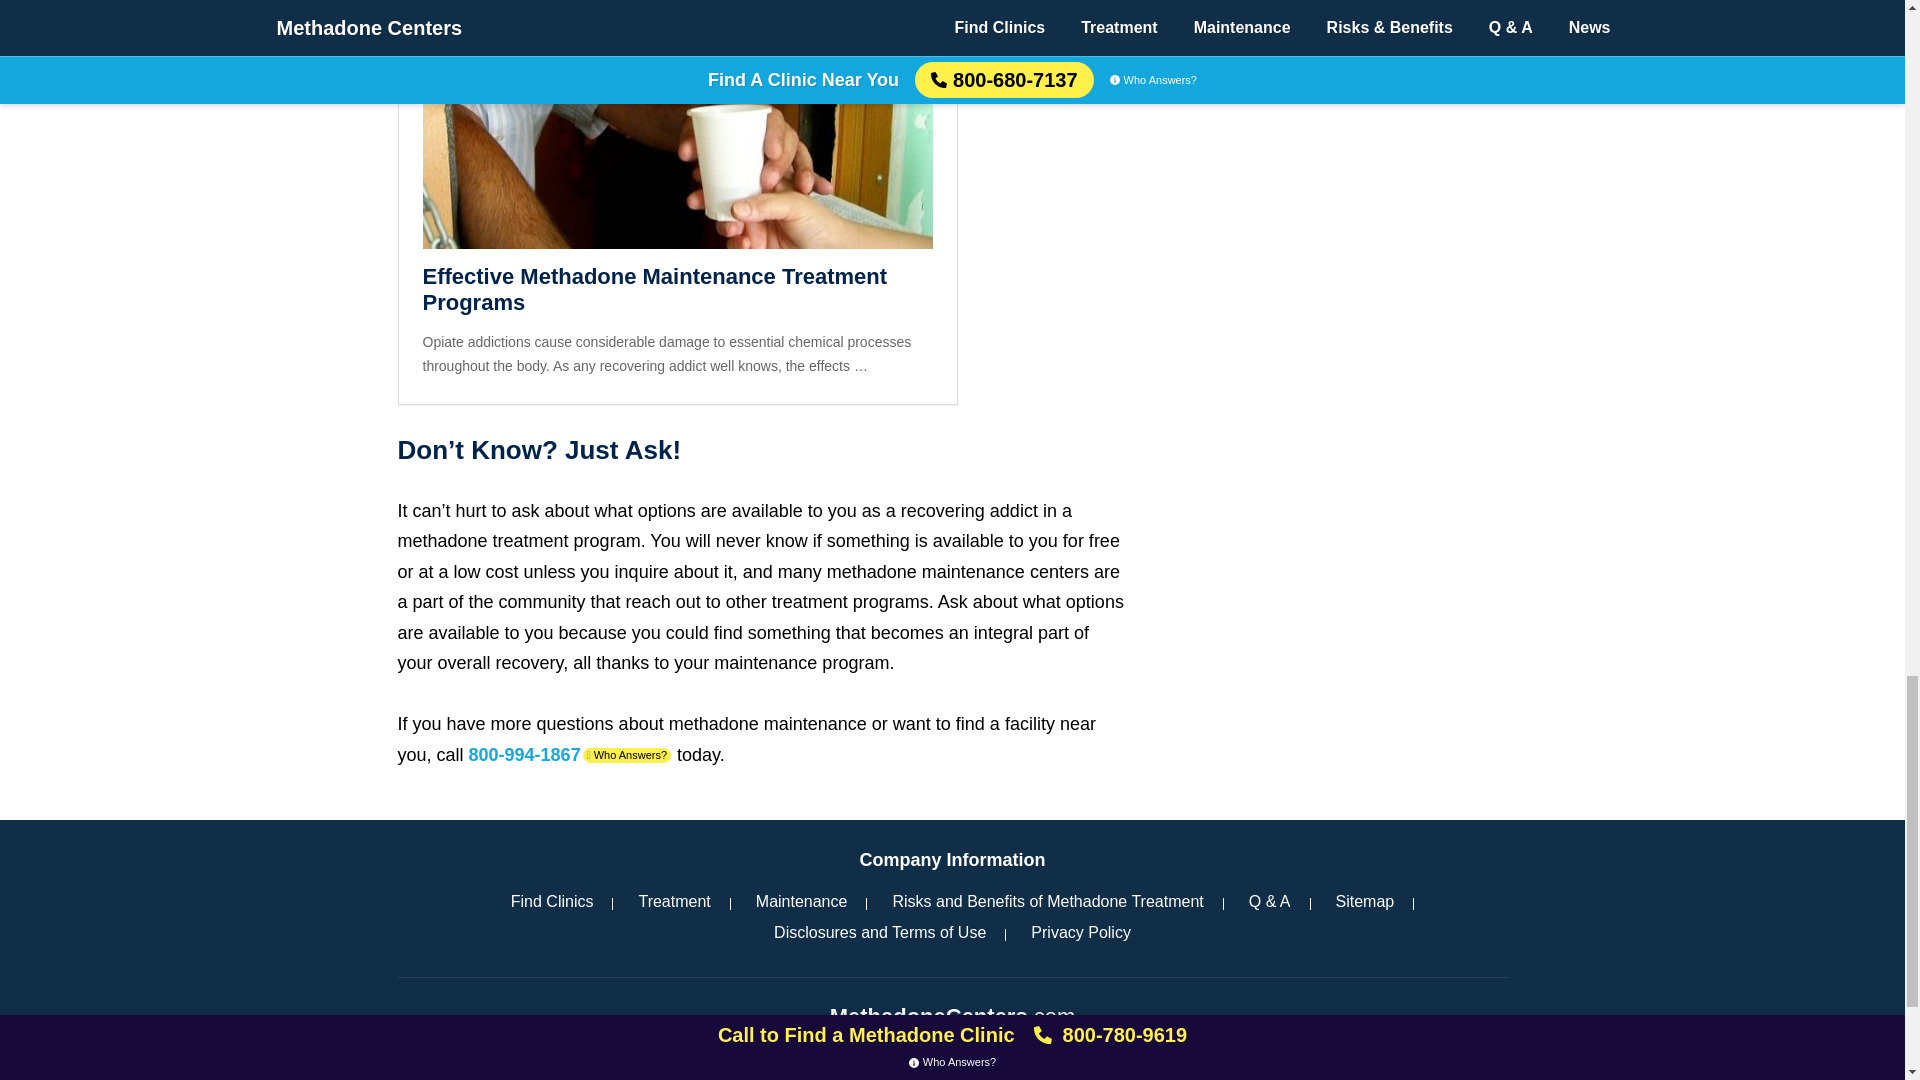 The height and width of the screenshot is (1080, 1920). Describe the element at coordinates (880, 932) in the screenshot. I see `Disclosures and Terms of Use` at that location.